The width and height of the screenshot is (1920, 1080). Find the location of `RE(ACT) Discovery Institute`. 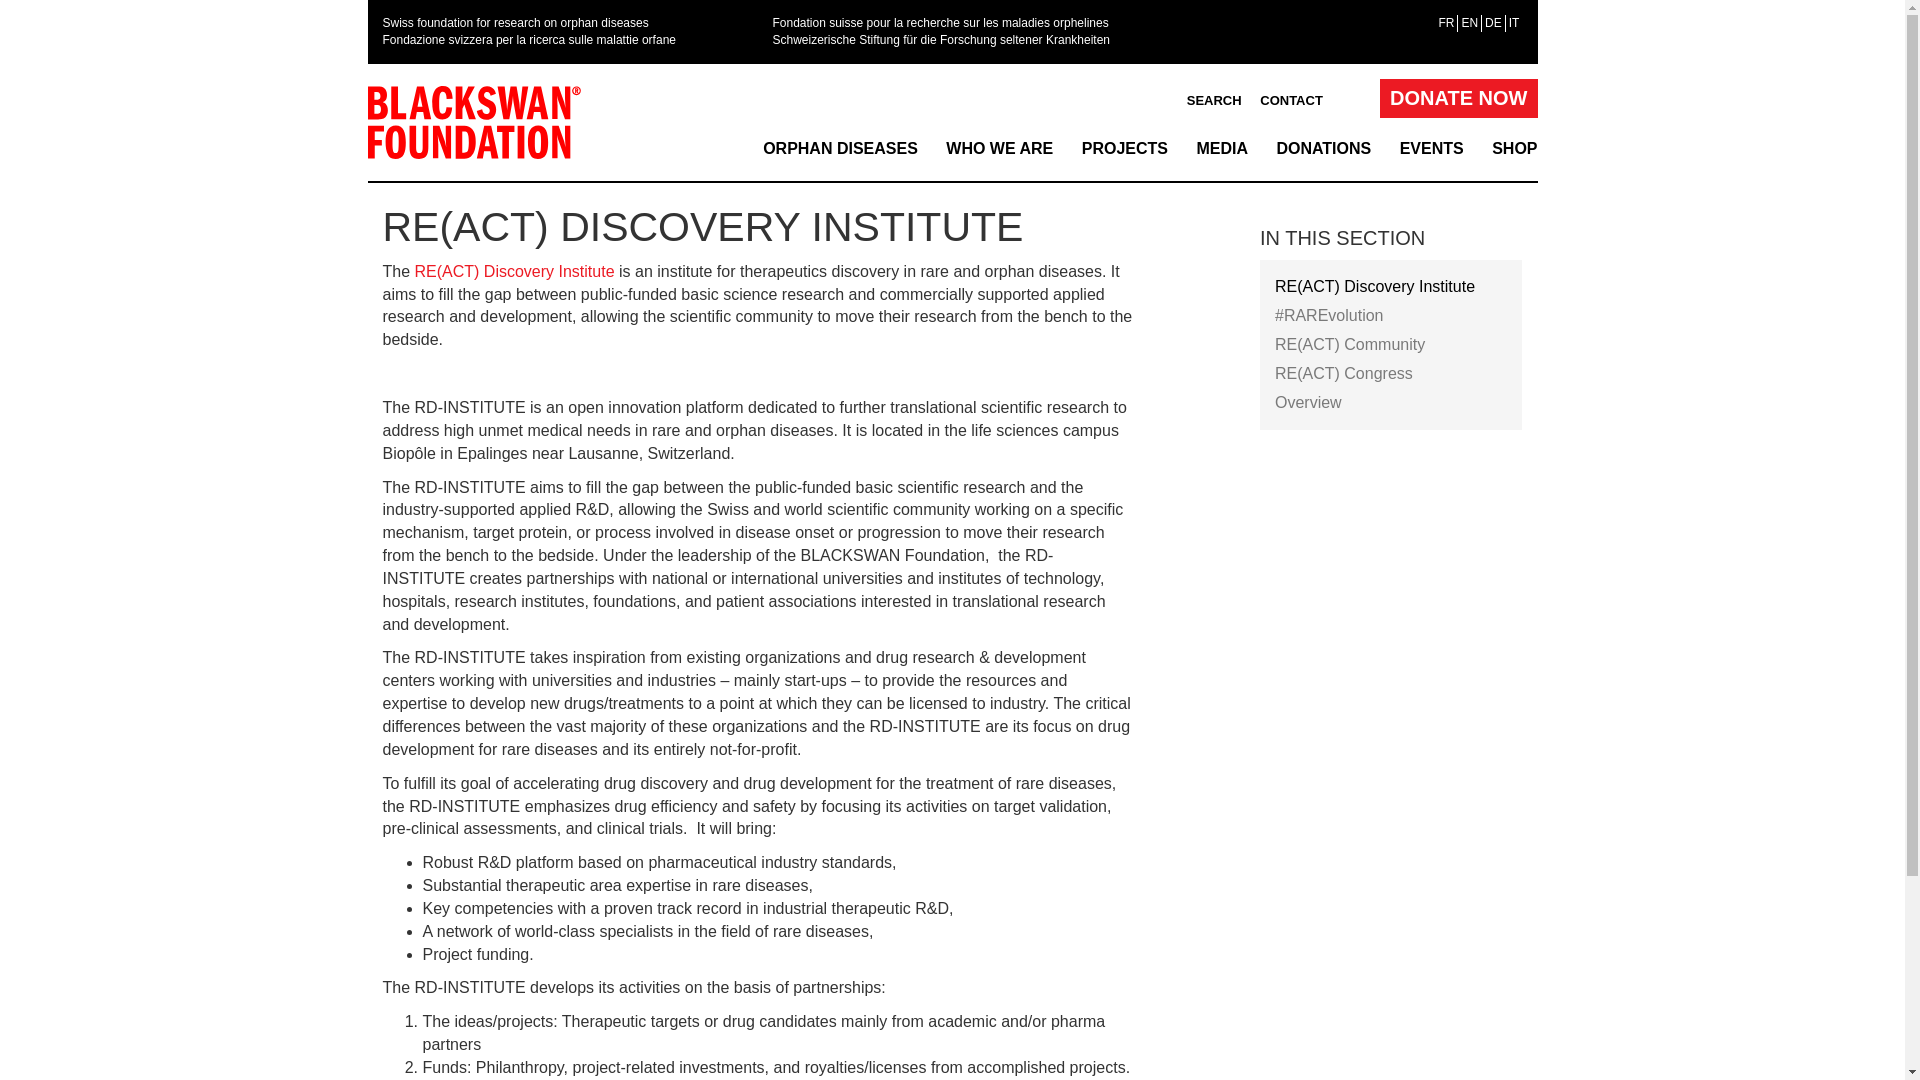

RE(ACT) Discovery Institute is located at coordinates (515, 272).